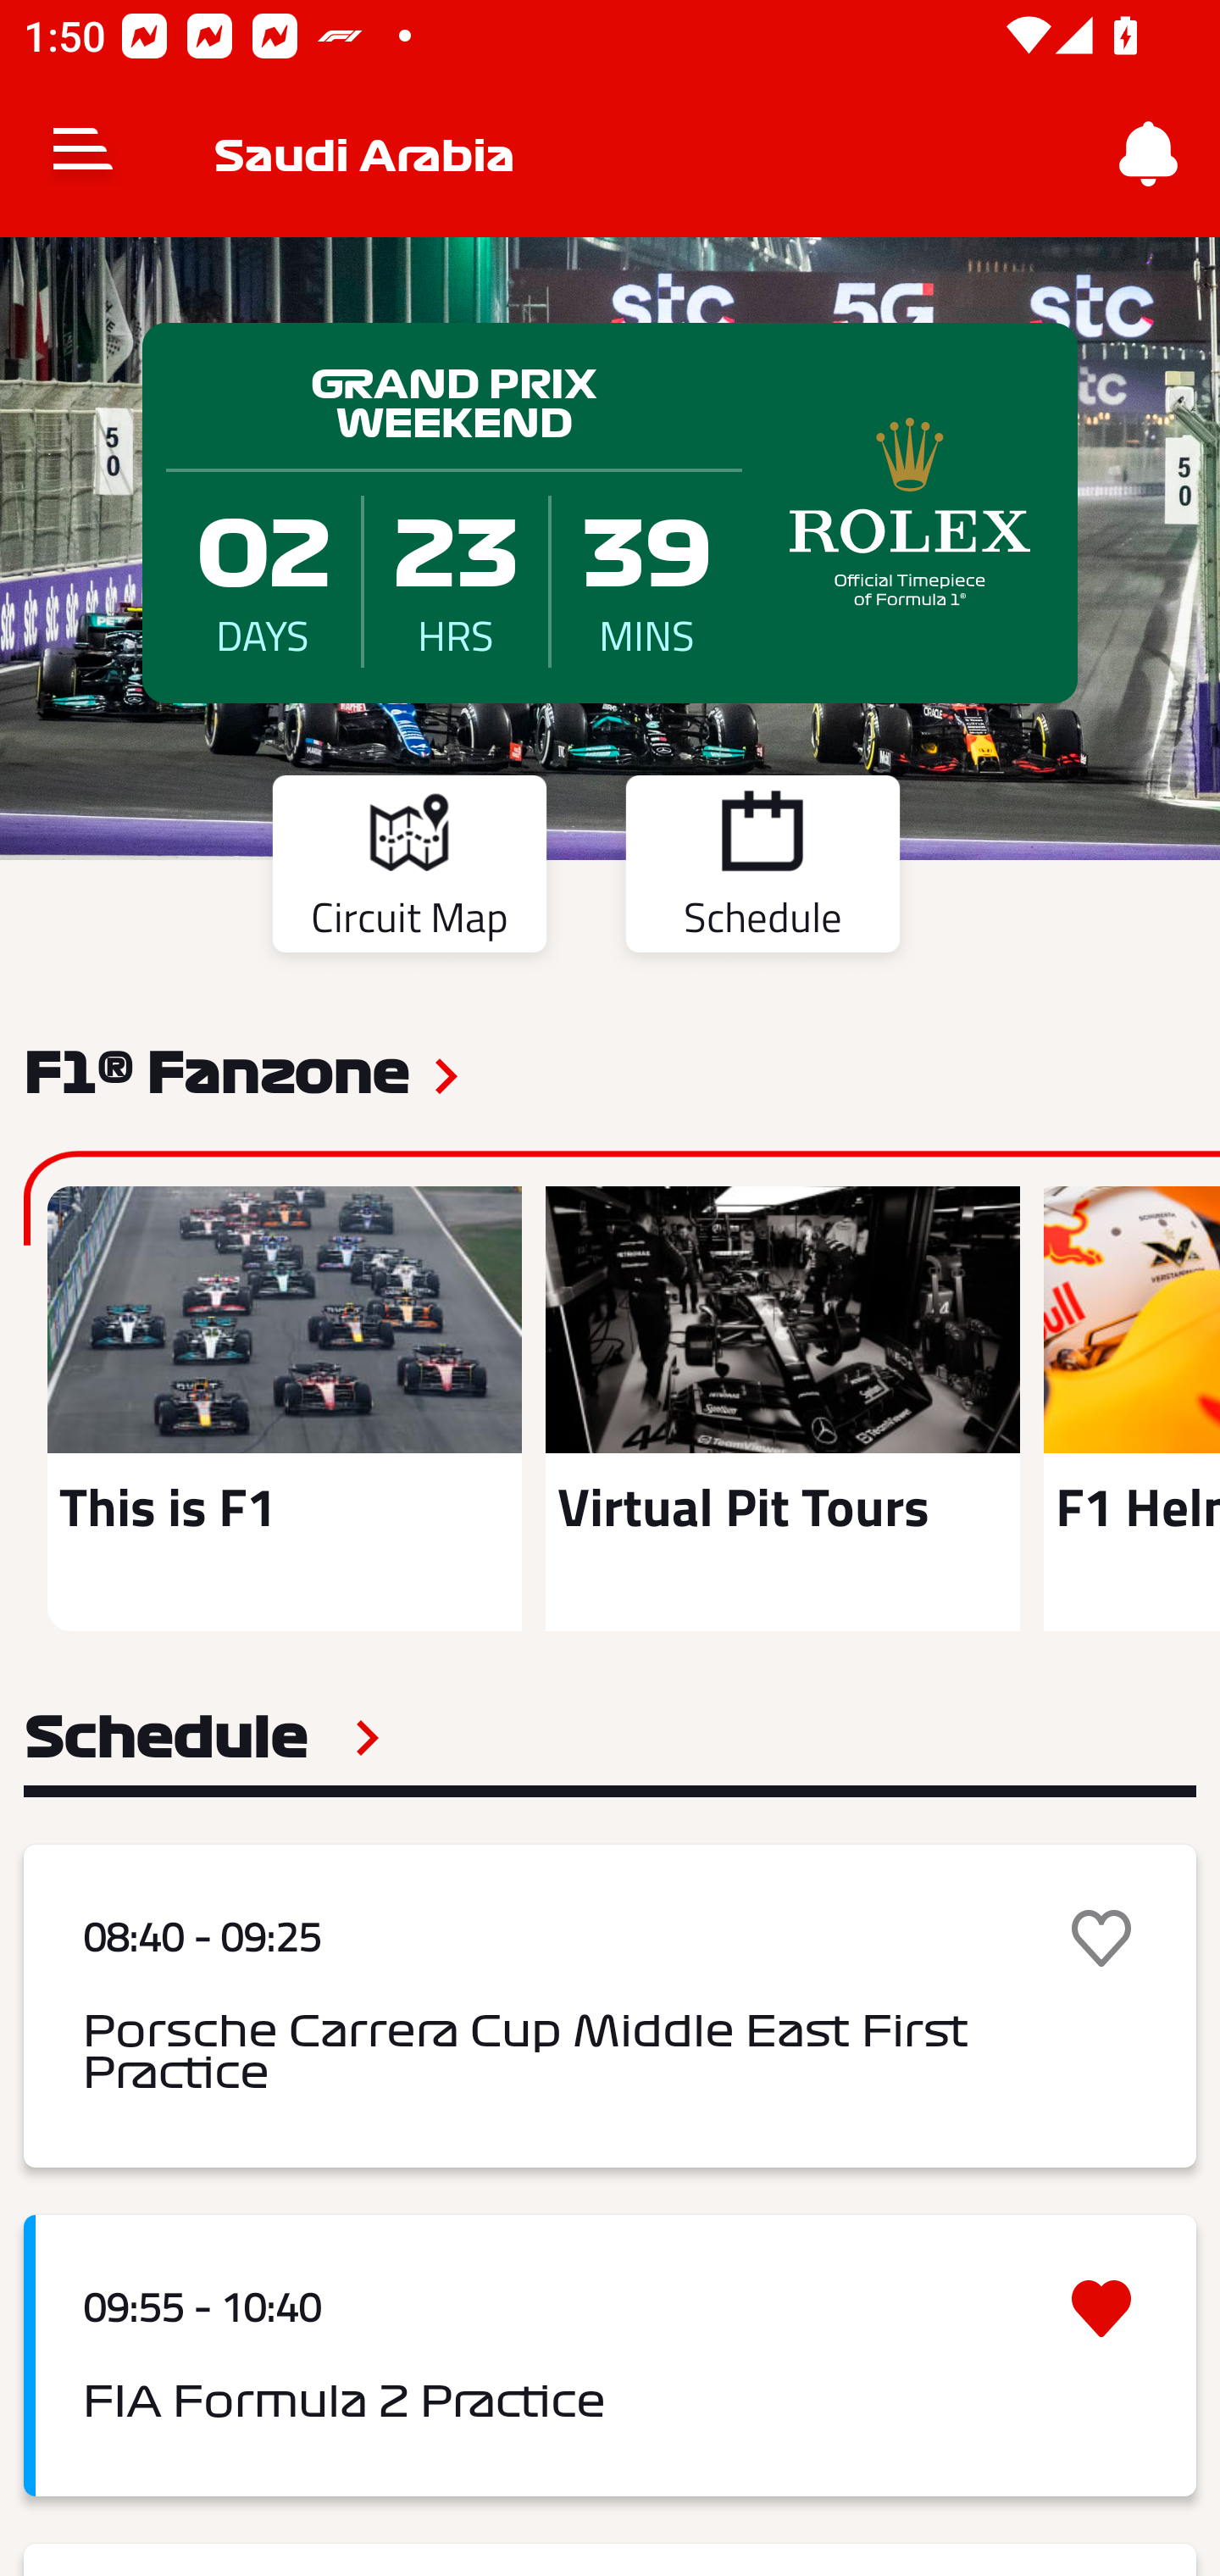 The width and height of the screenshot is (1220, 2576). What do you see at coordinates (610, 2356) in the screenshot?
I see `09:55 - 10:40 FIA Formula 2 Practice` at bounding box center [610, 2356].